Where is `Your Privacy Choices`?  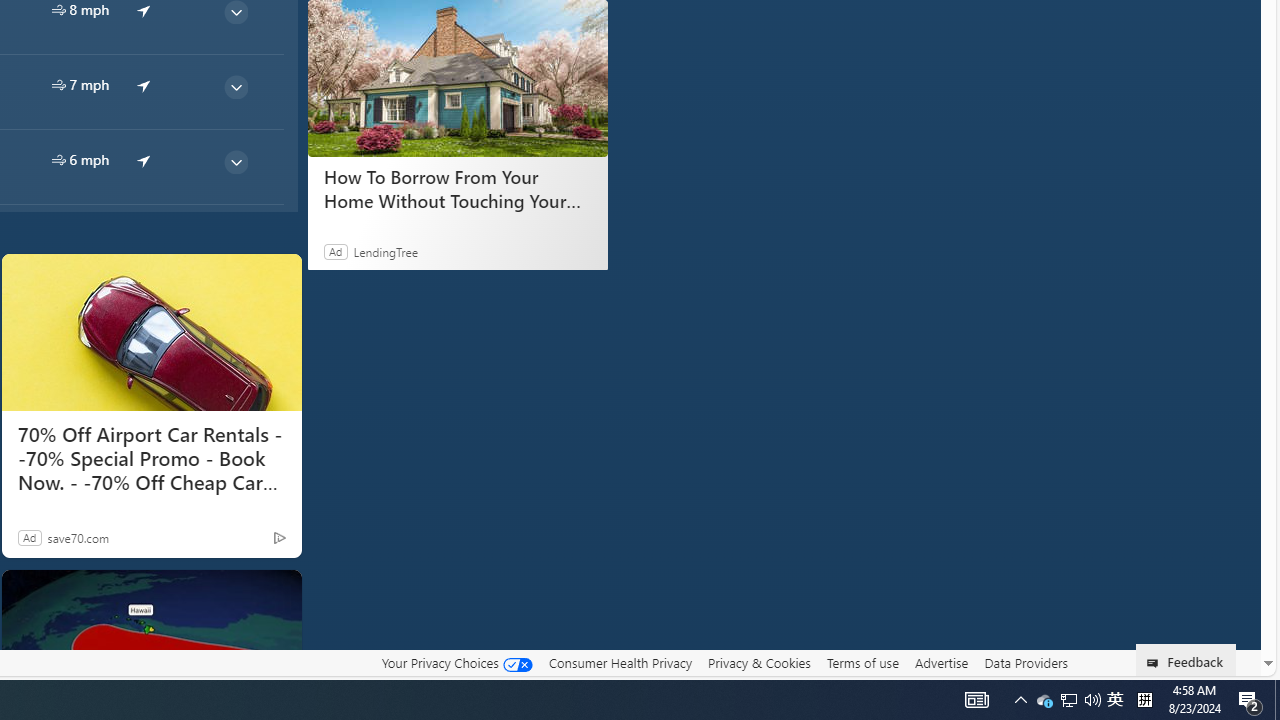 Your Privacy Choices is located at coordinates (456, 662).